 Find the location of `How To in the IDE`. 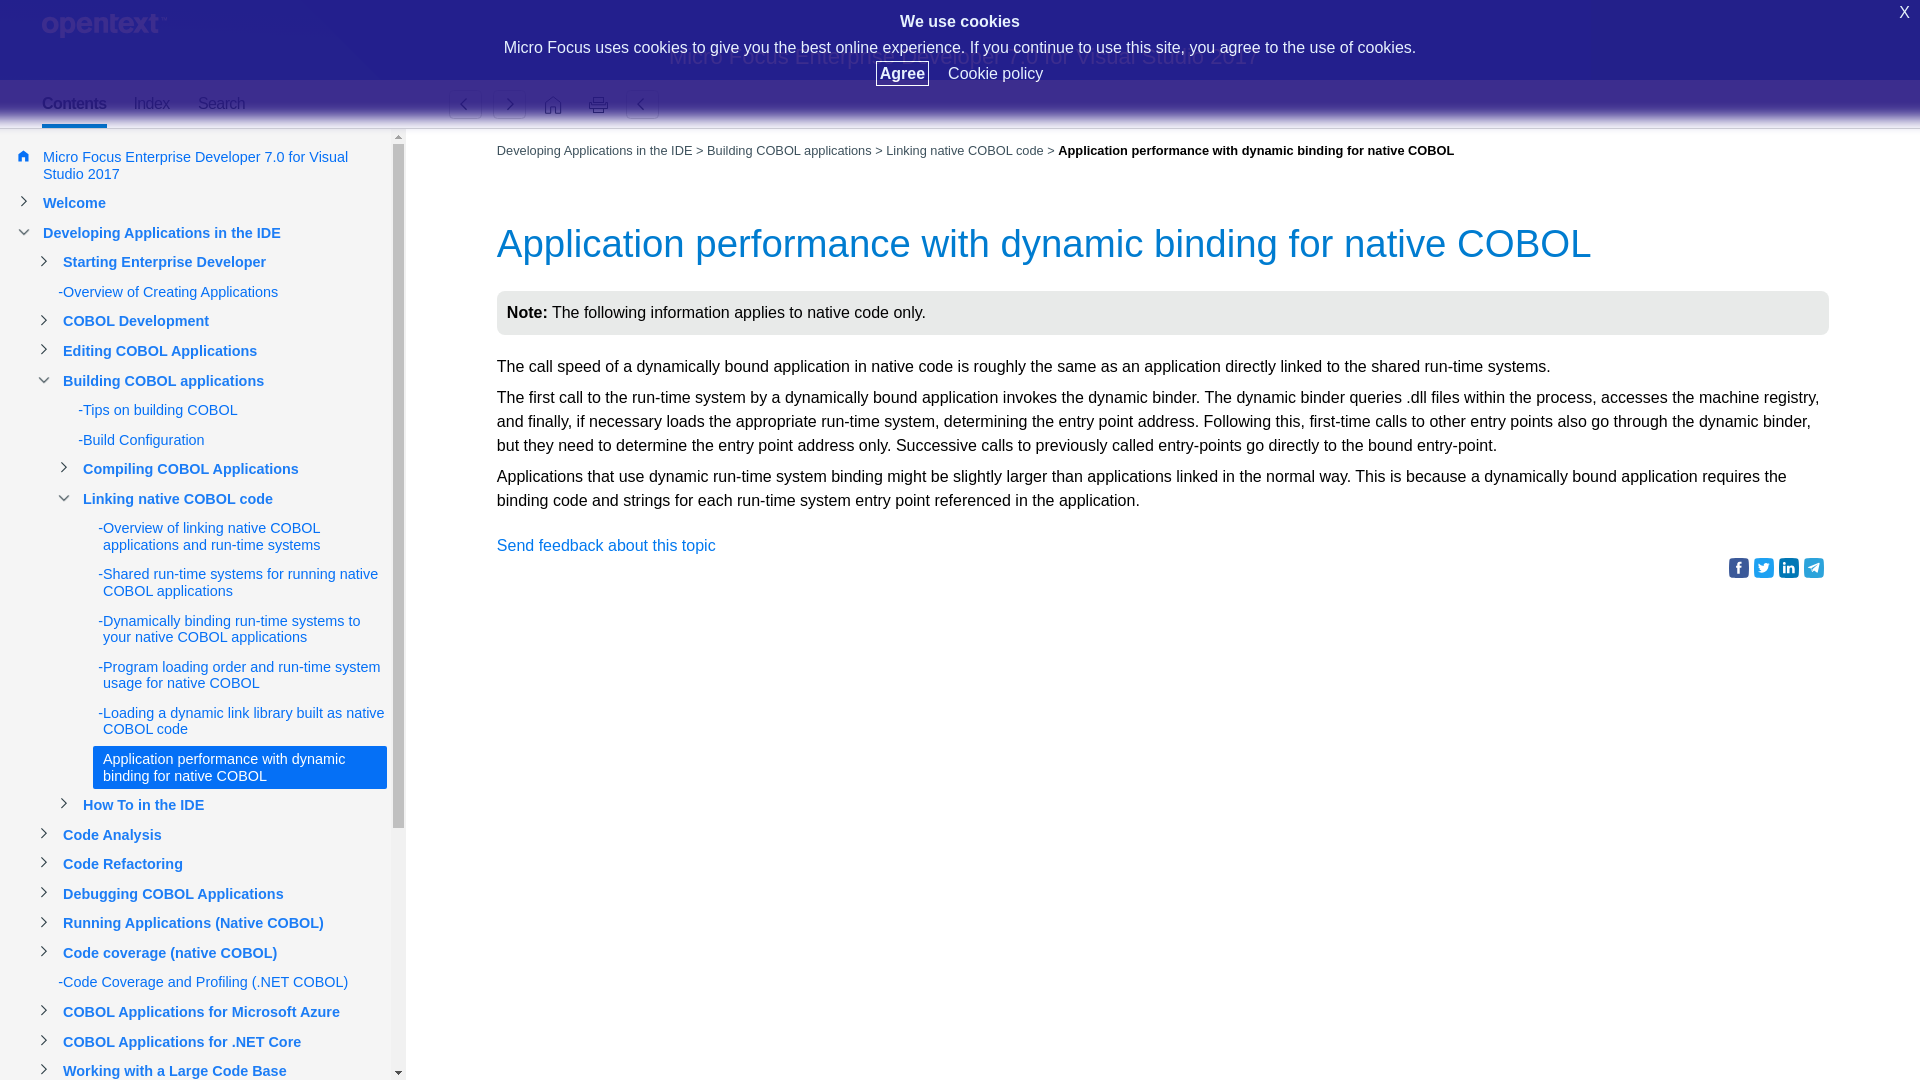

How To in the IDE is located at coordinates (509, 104).